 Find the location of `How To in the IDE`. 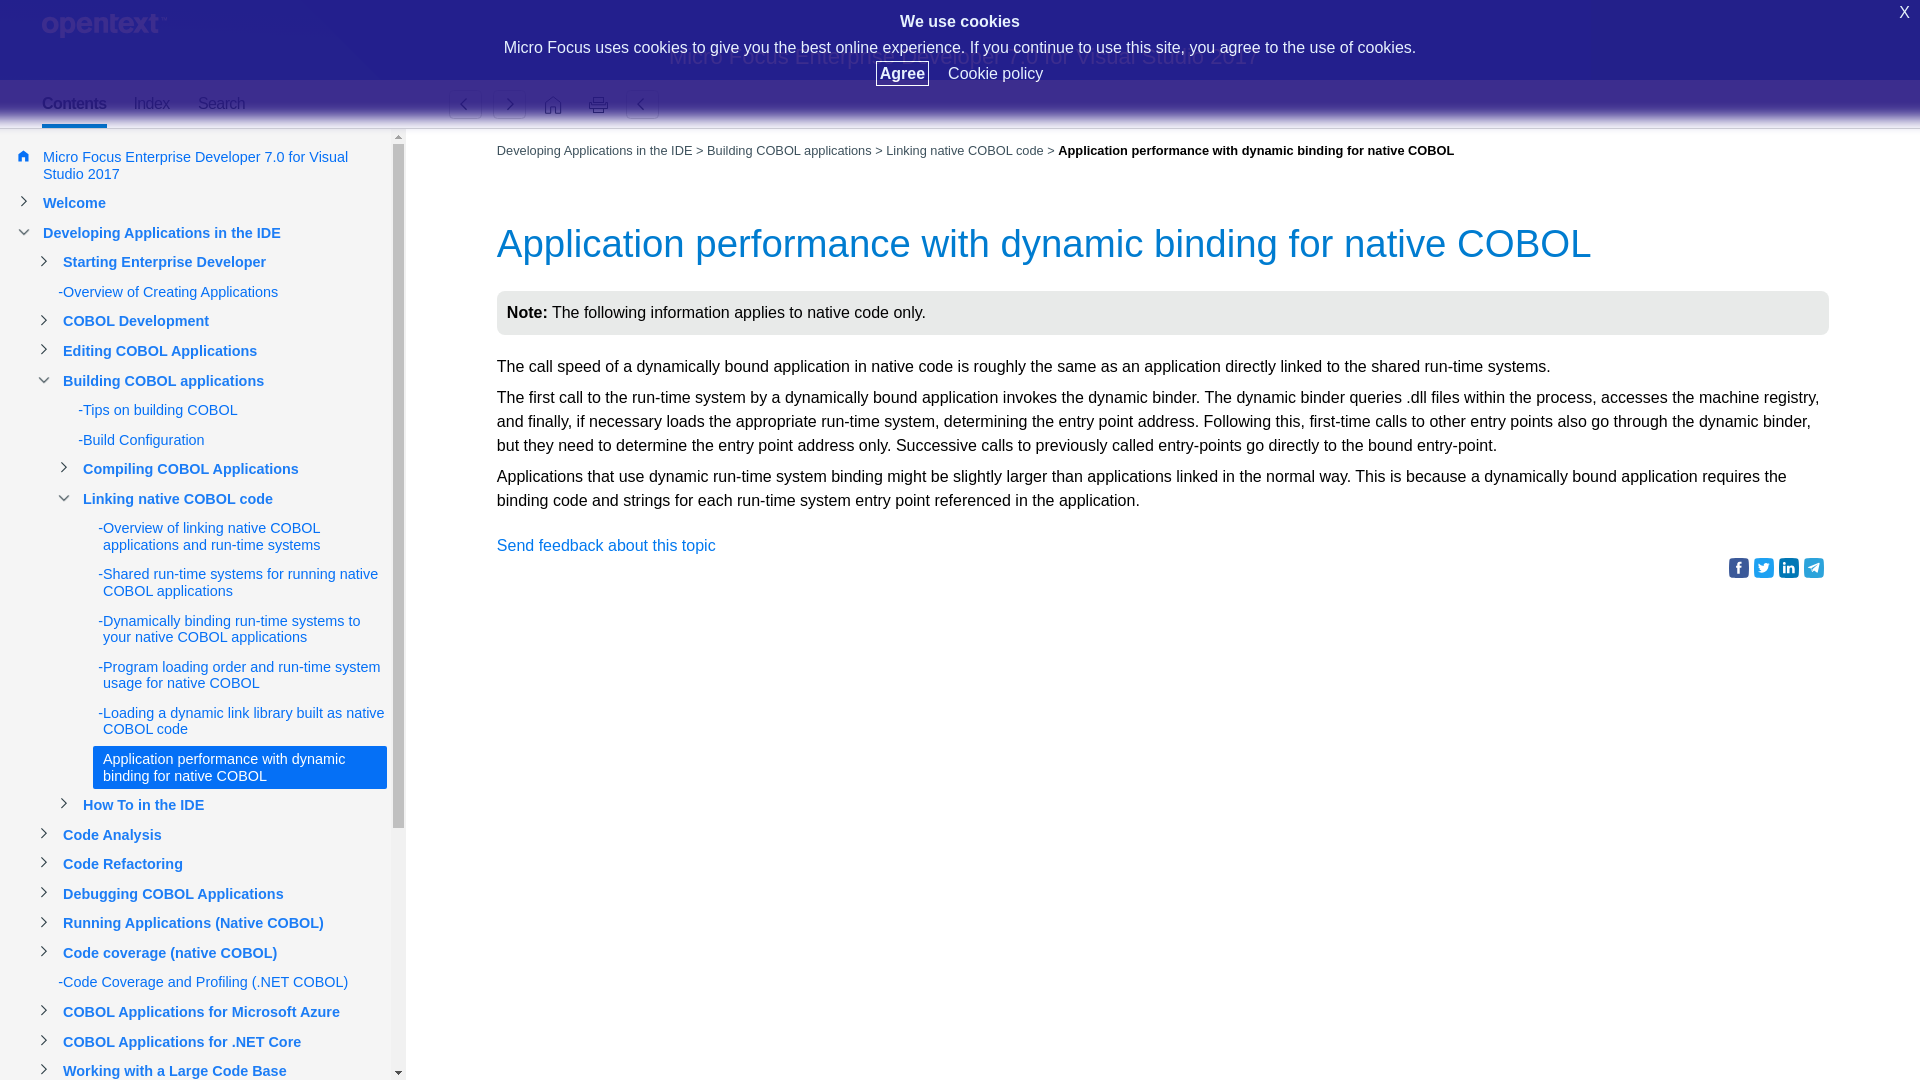

How To in the IDE is located at coordinates (509, 104).